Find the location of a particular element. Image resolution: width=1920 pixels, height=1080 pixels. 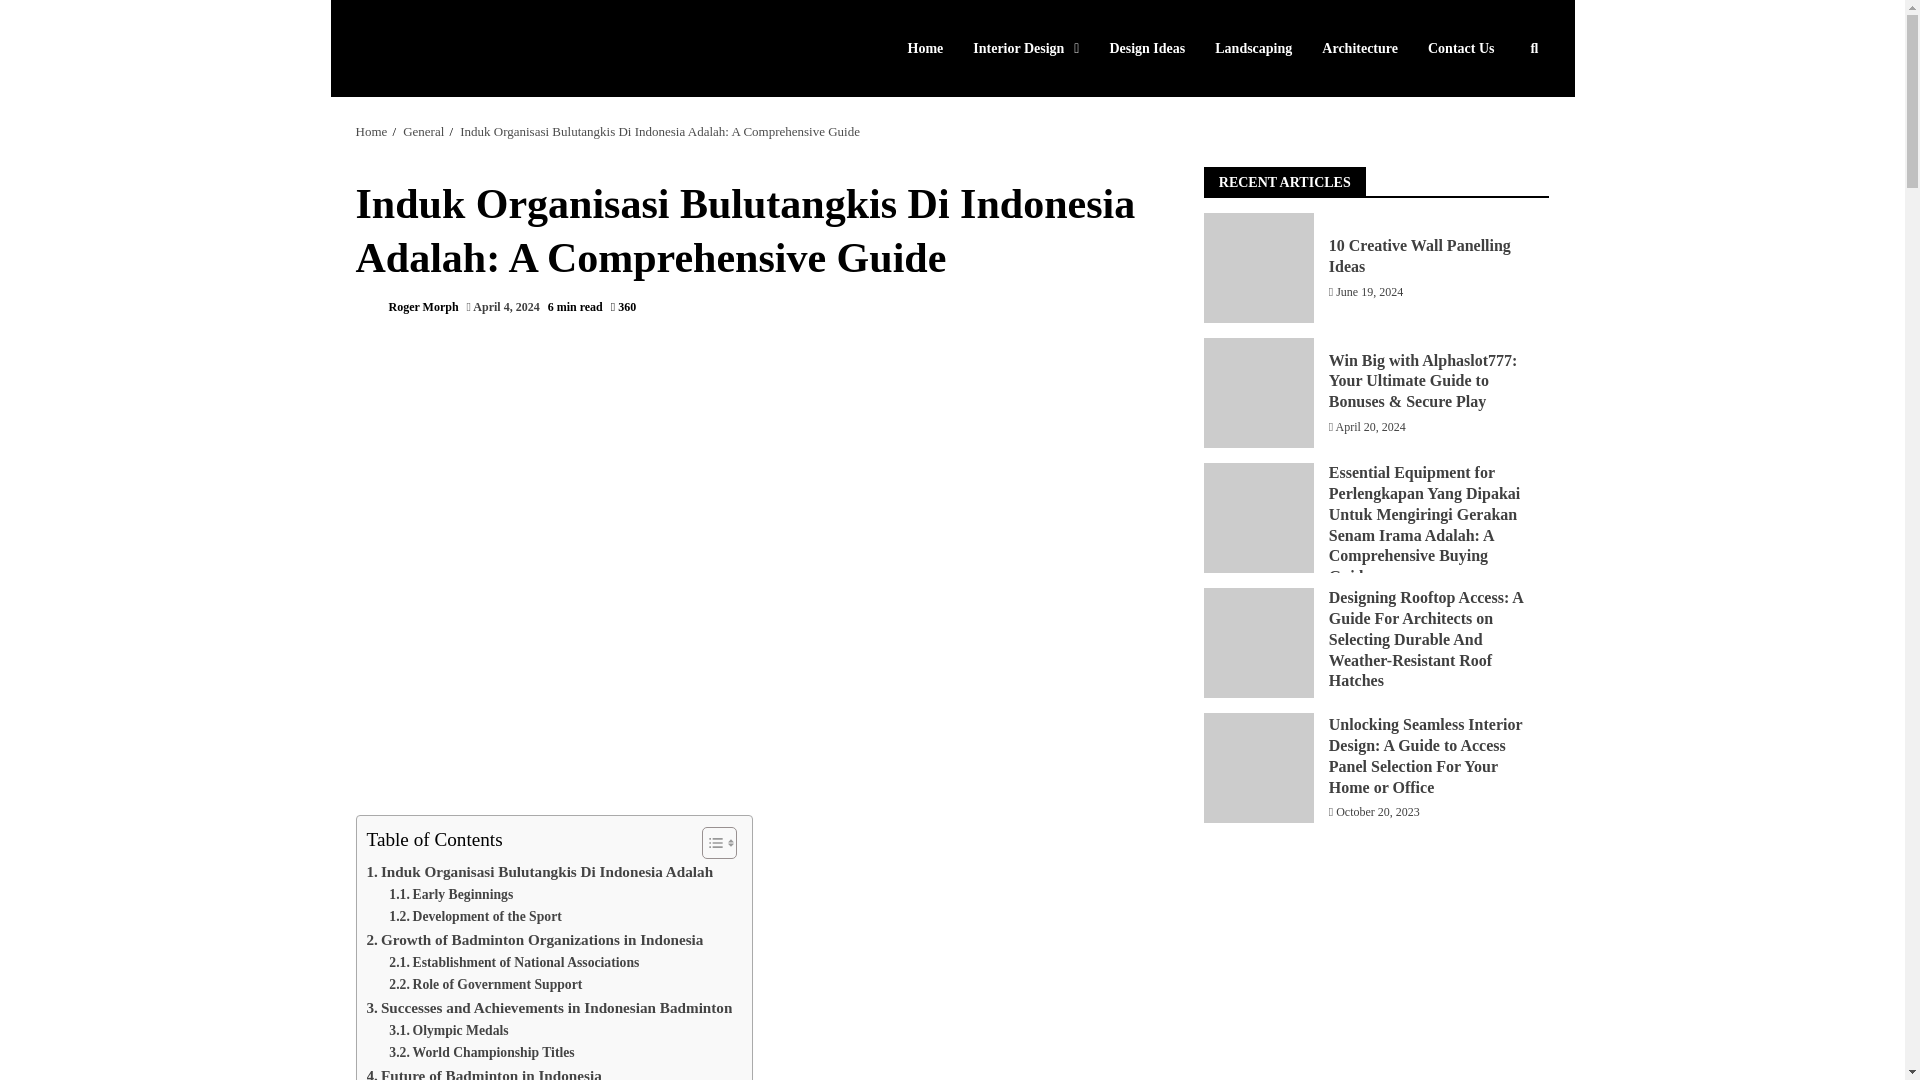

Future of Badminton in Indonesia is located at coordinates (483, 1072).